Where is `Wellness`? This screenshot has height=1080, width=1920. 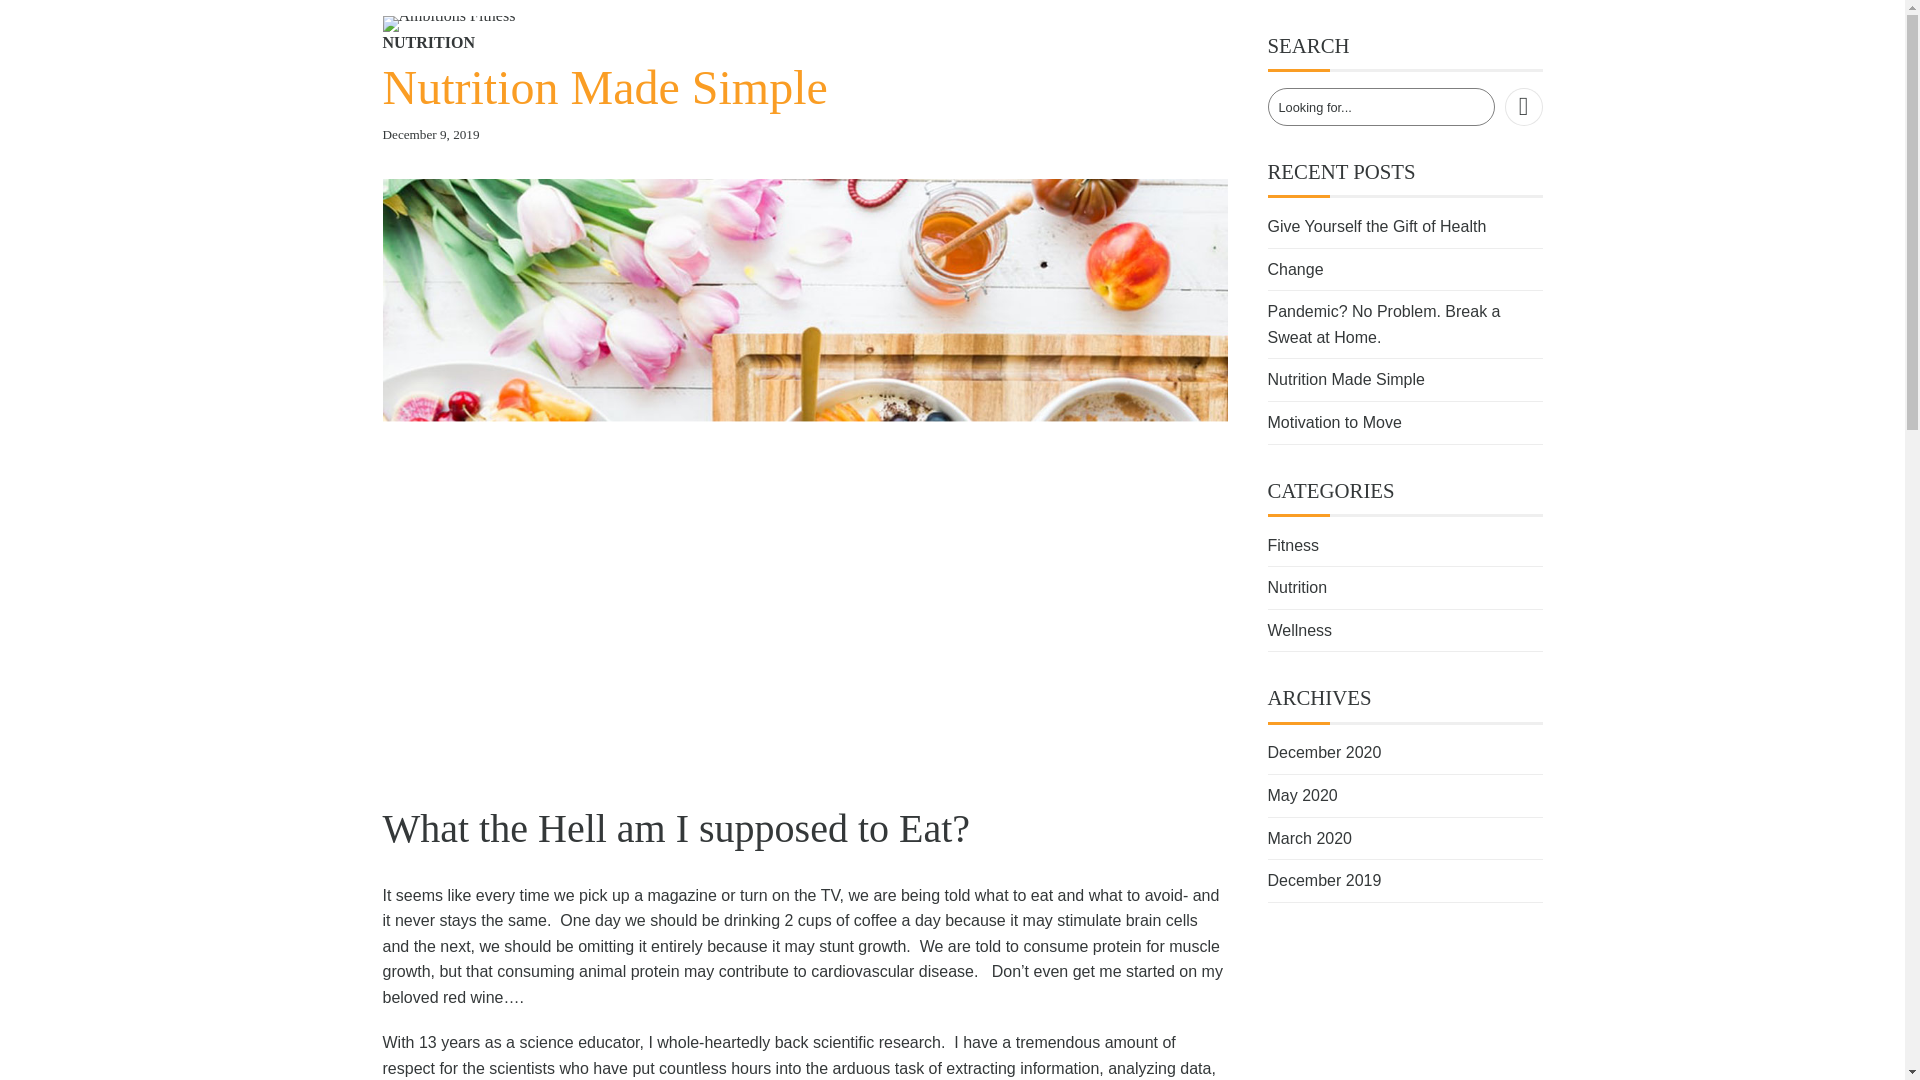 Wellness is located at coordinates (1300, 630).